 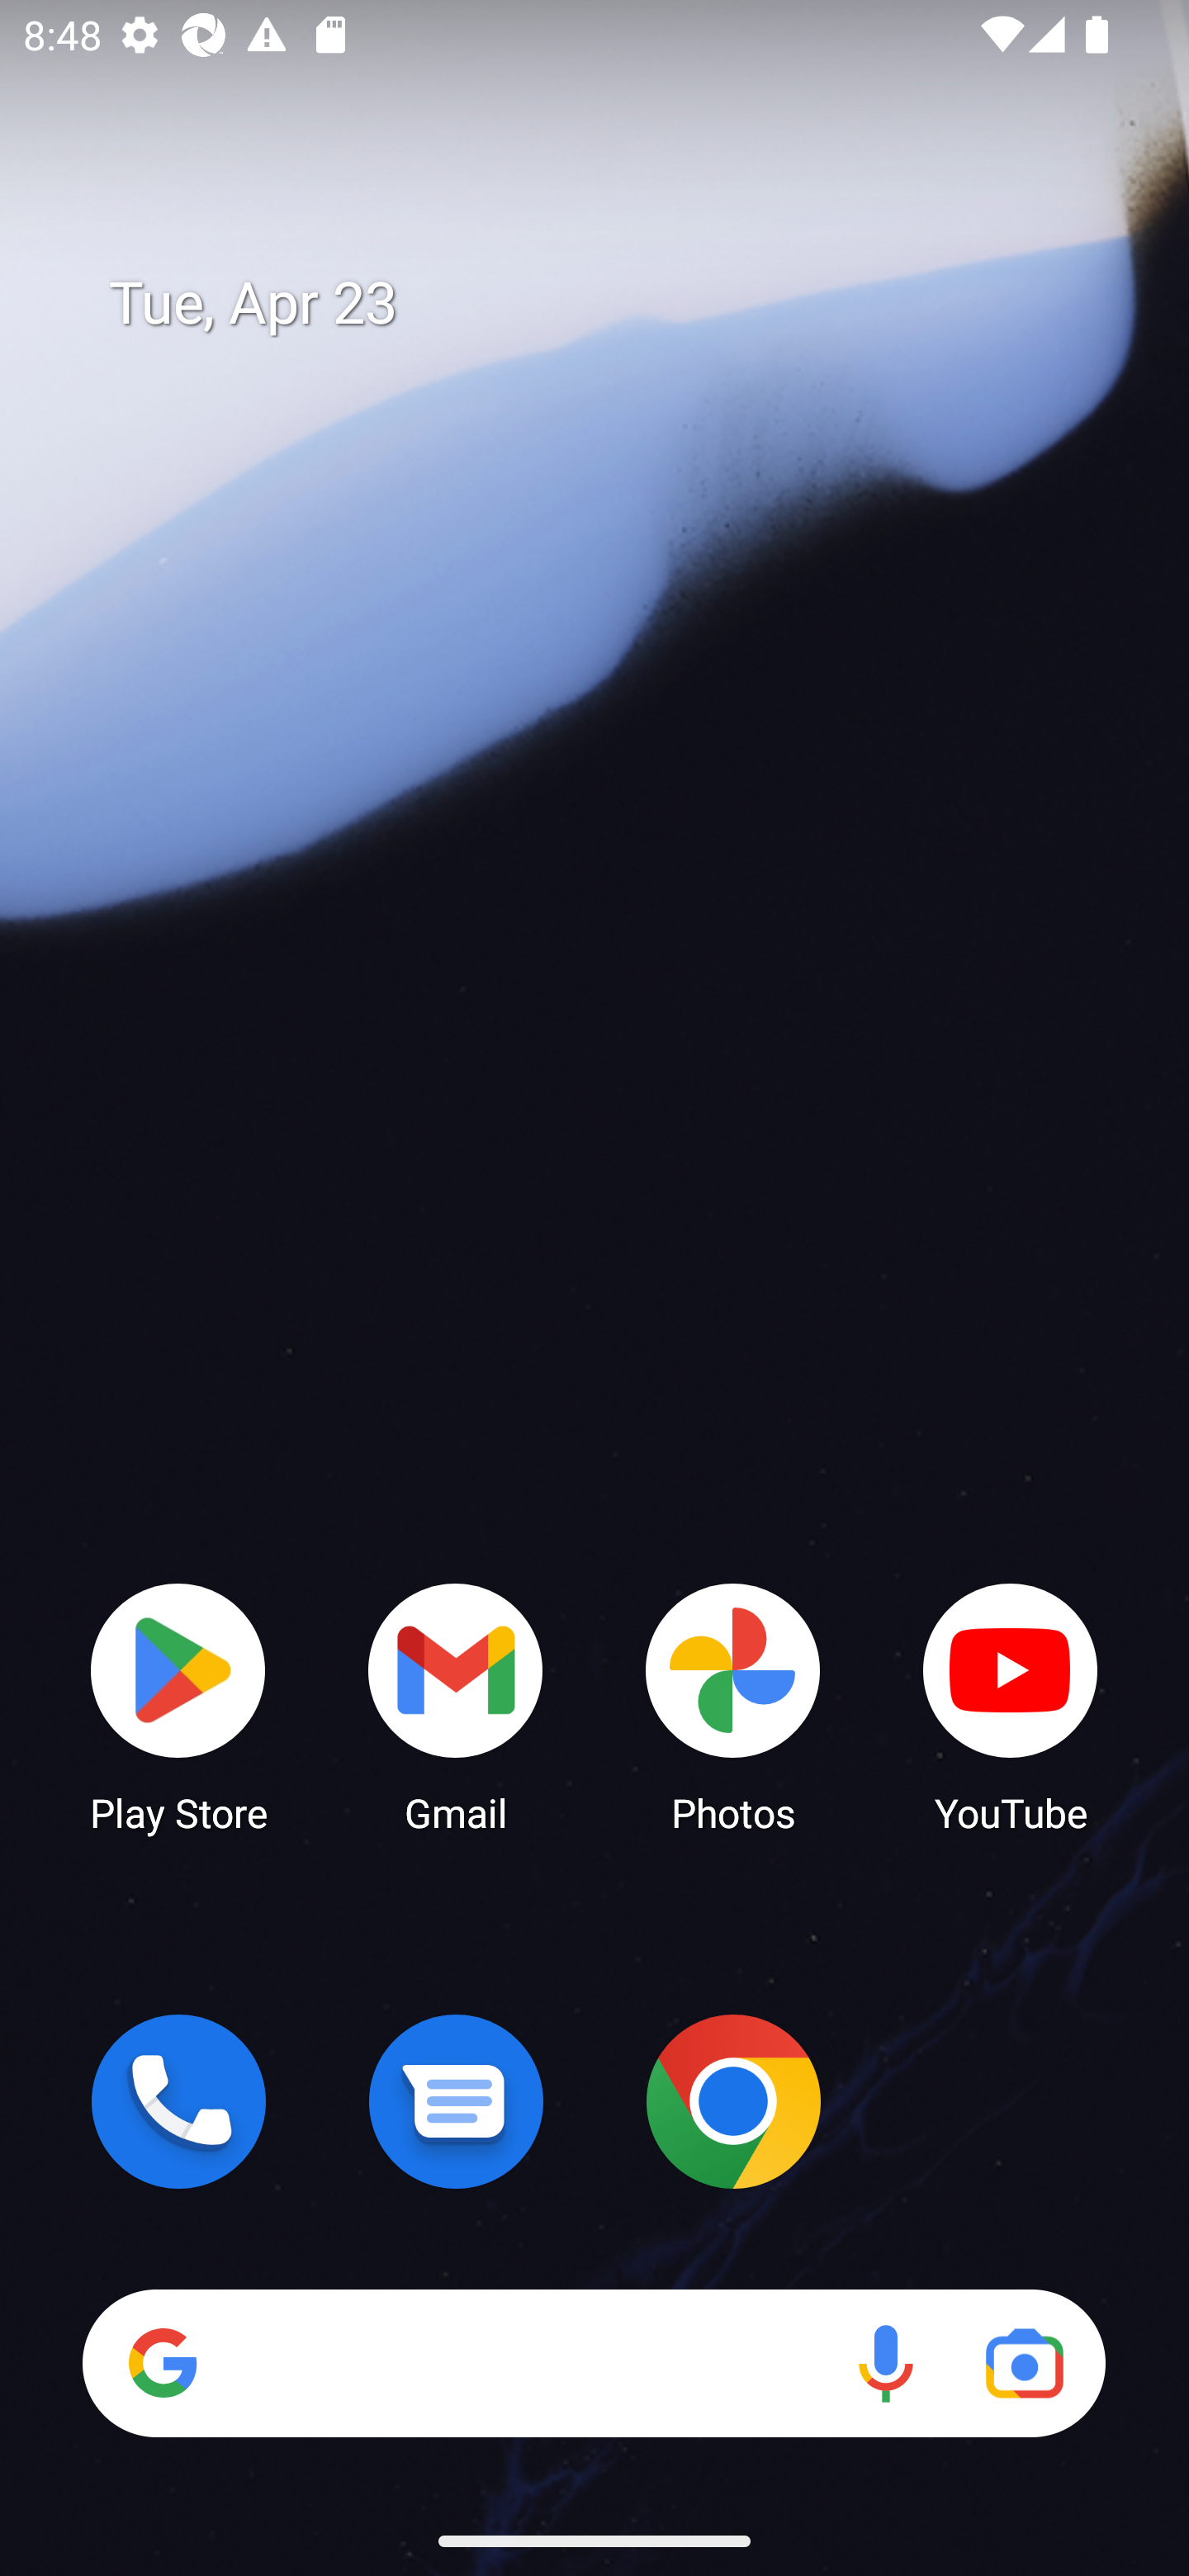 I want to click on Voice search, so click(x=885, y=2363).